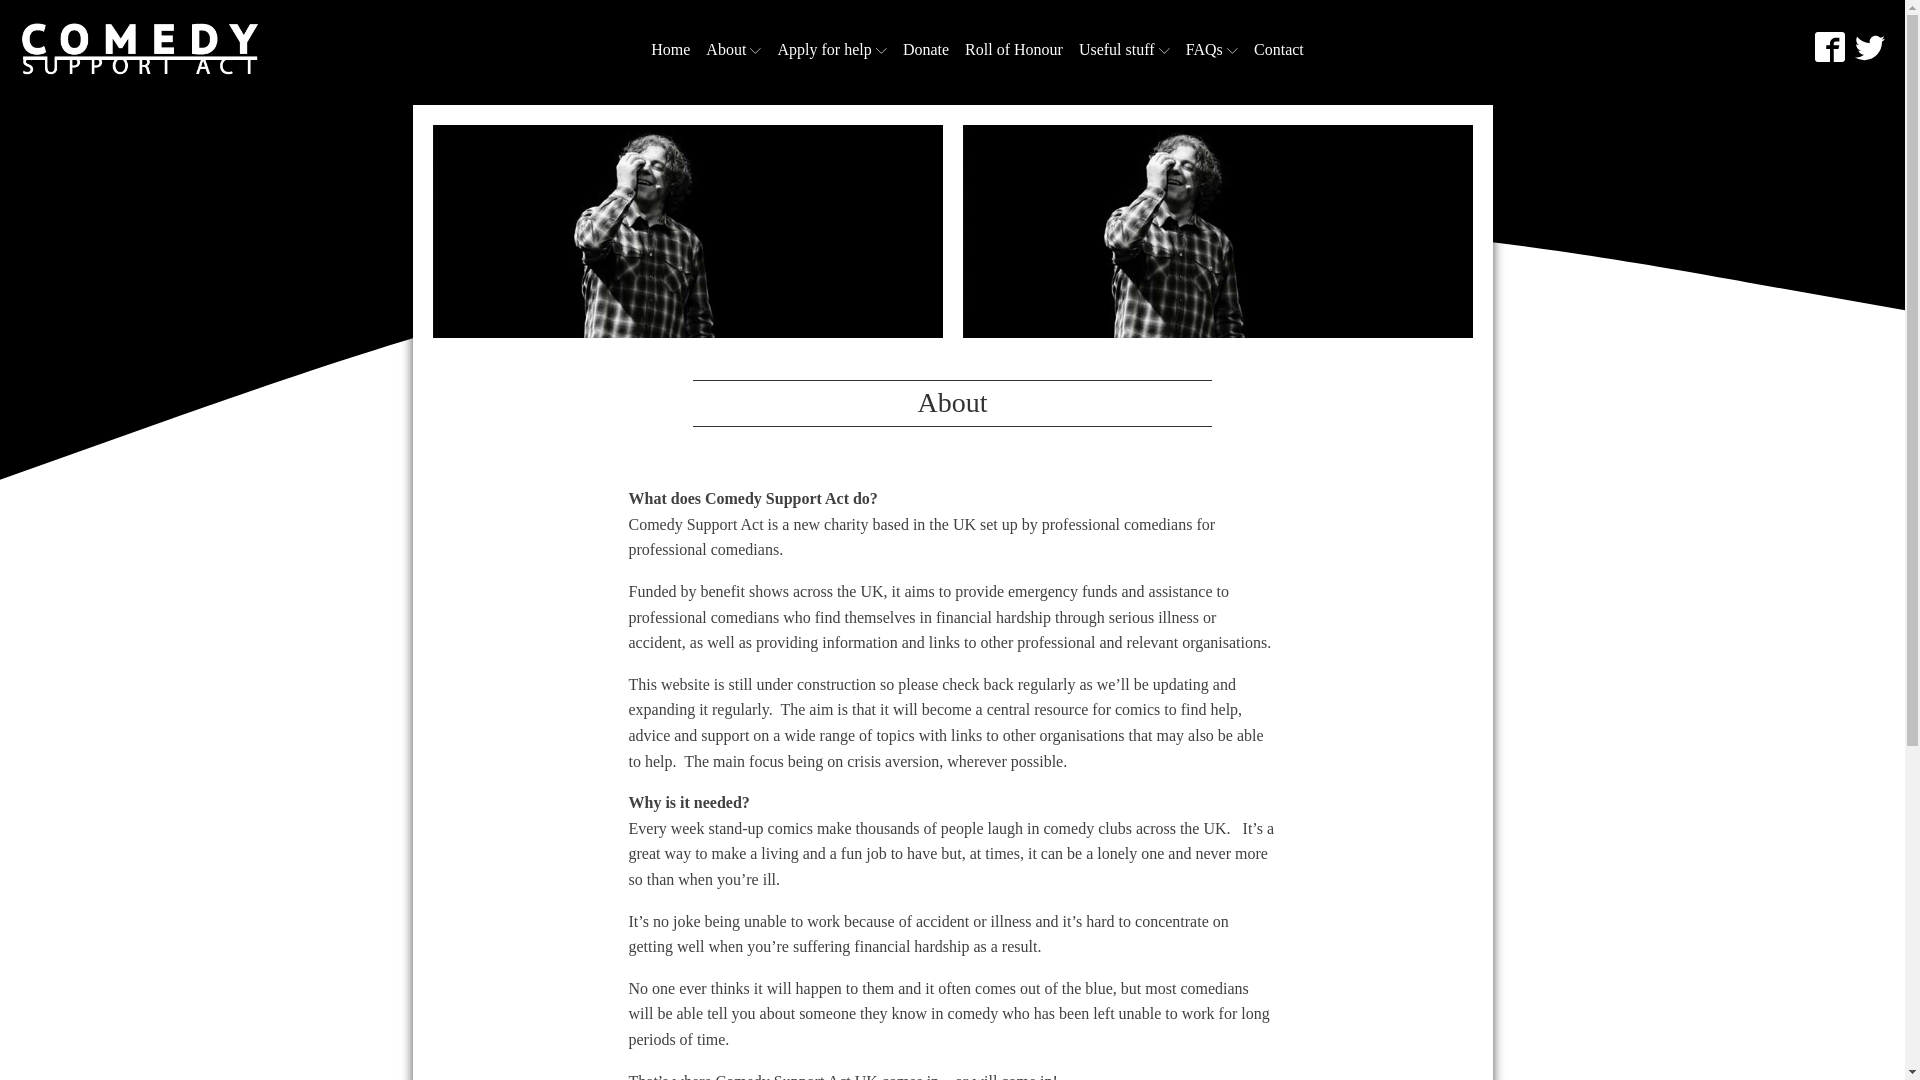  What do you see at coordinates (1278, 49) in the screenshot?
I see `Contact` at bounding box center [1278, 49].